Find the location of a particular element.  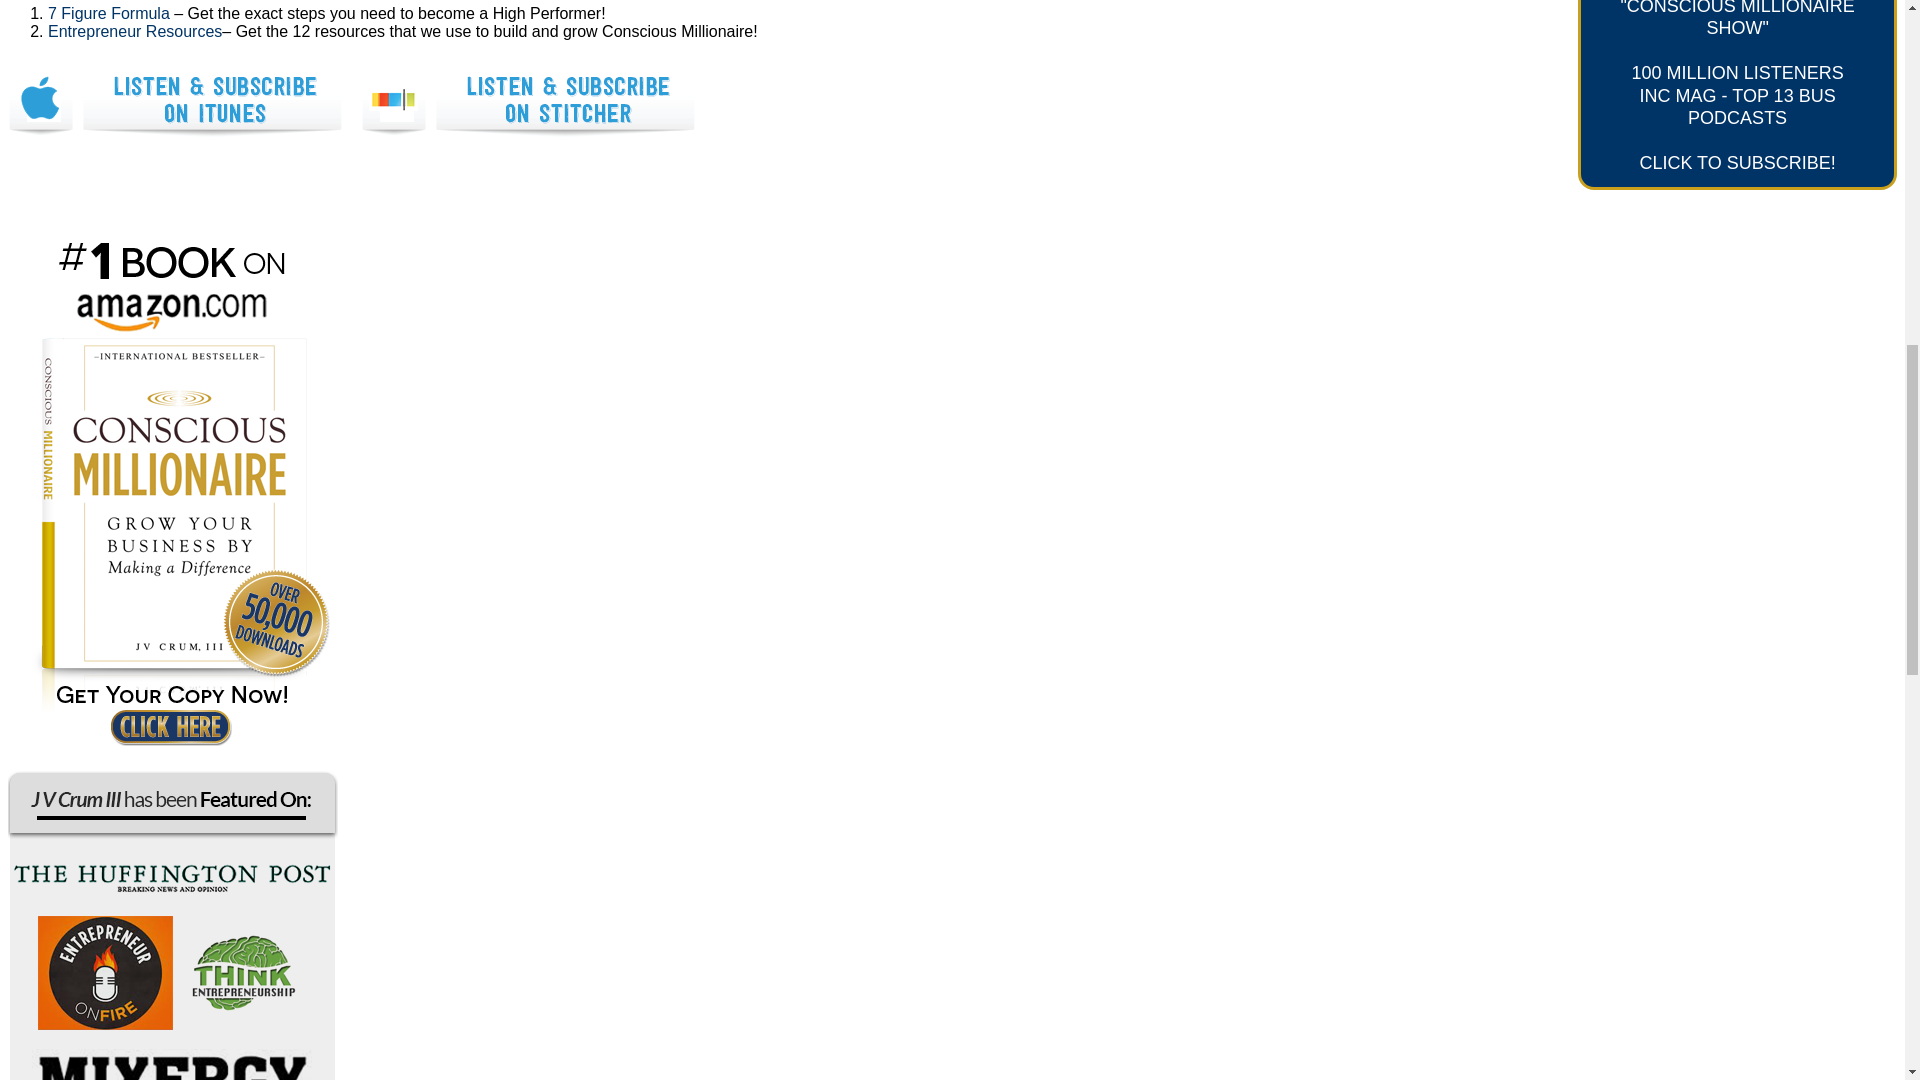

Entrepreneur Resources is located at coordinates (135, 30).